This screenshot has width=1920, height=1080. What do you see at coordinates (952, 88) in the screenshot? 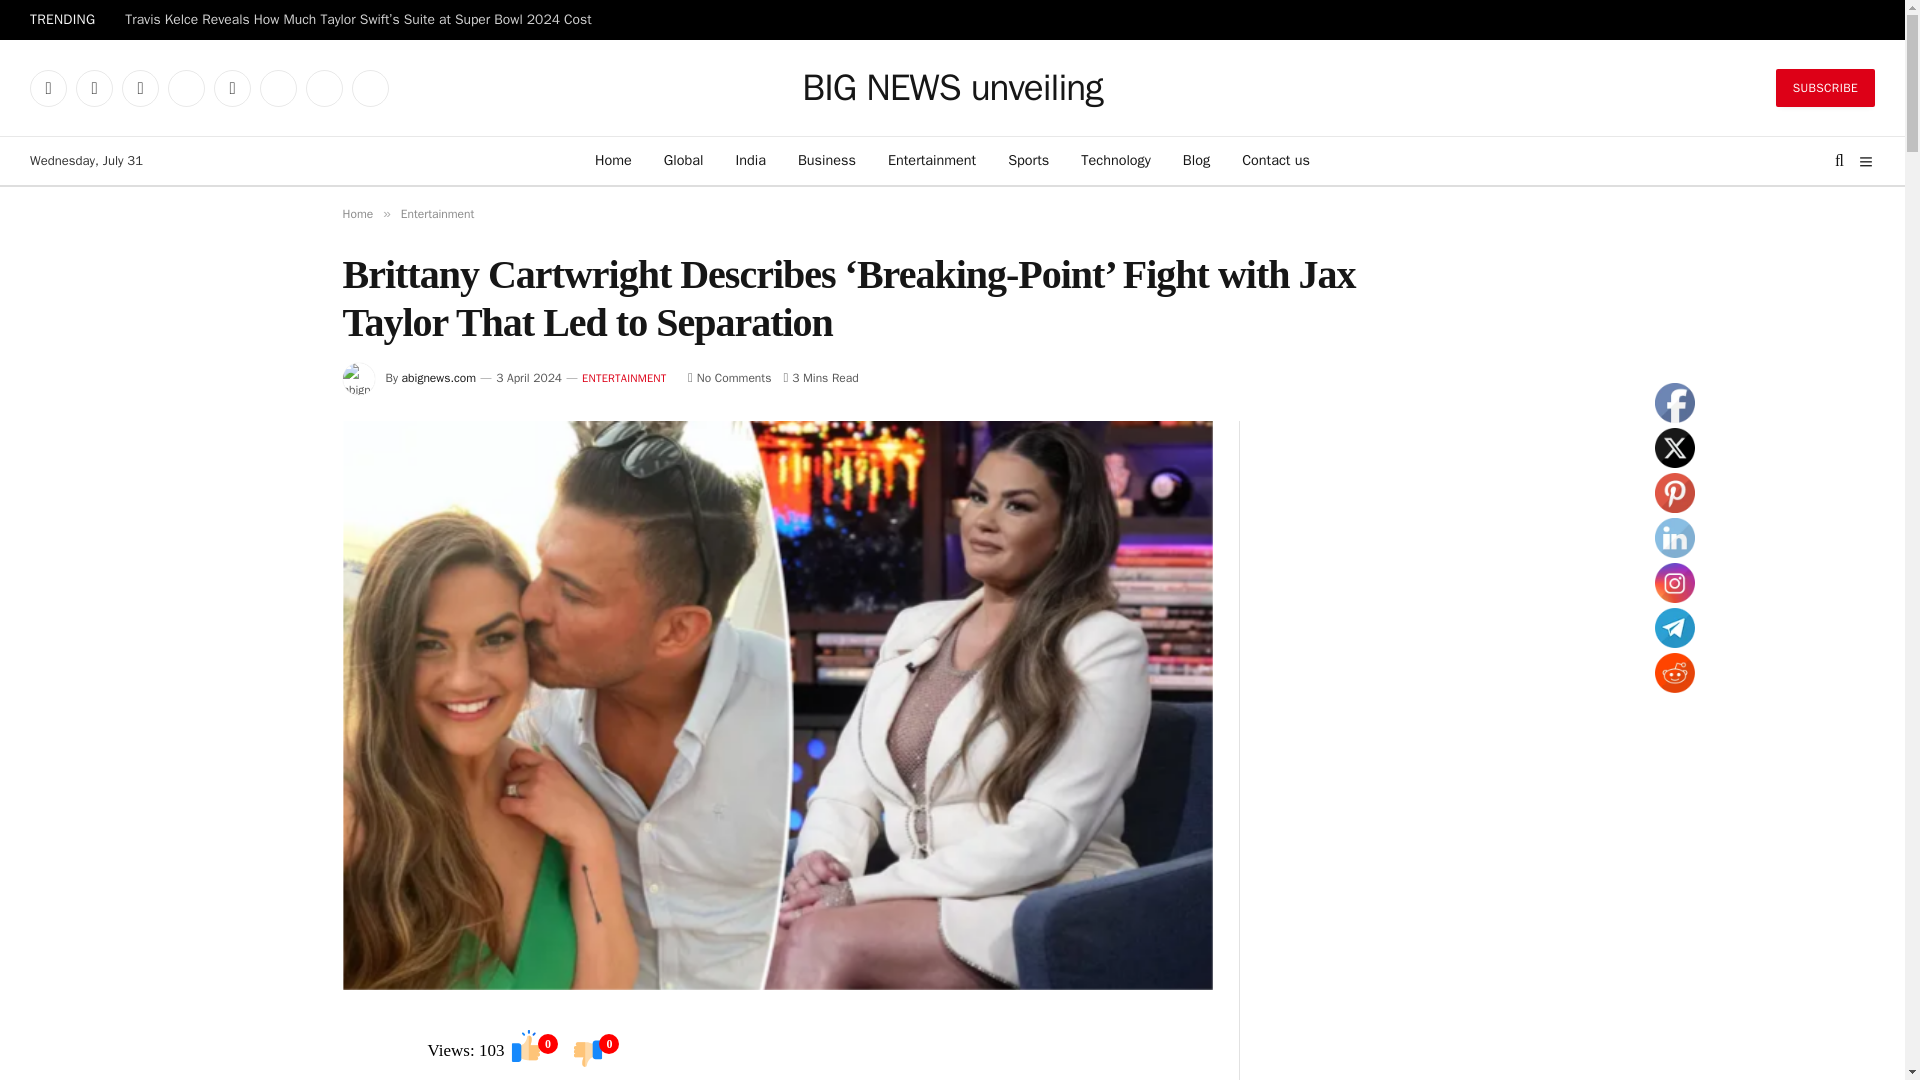
I see `BIG NEWS unveiling` at bounding box center [952, 88].